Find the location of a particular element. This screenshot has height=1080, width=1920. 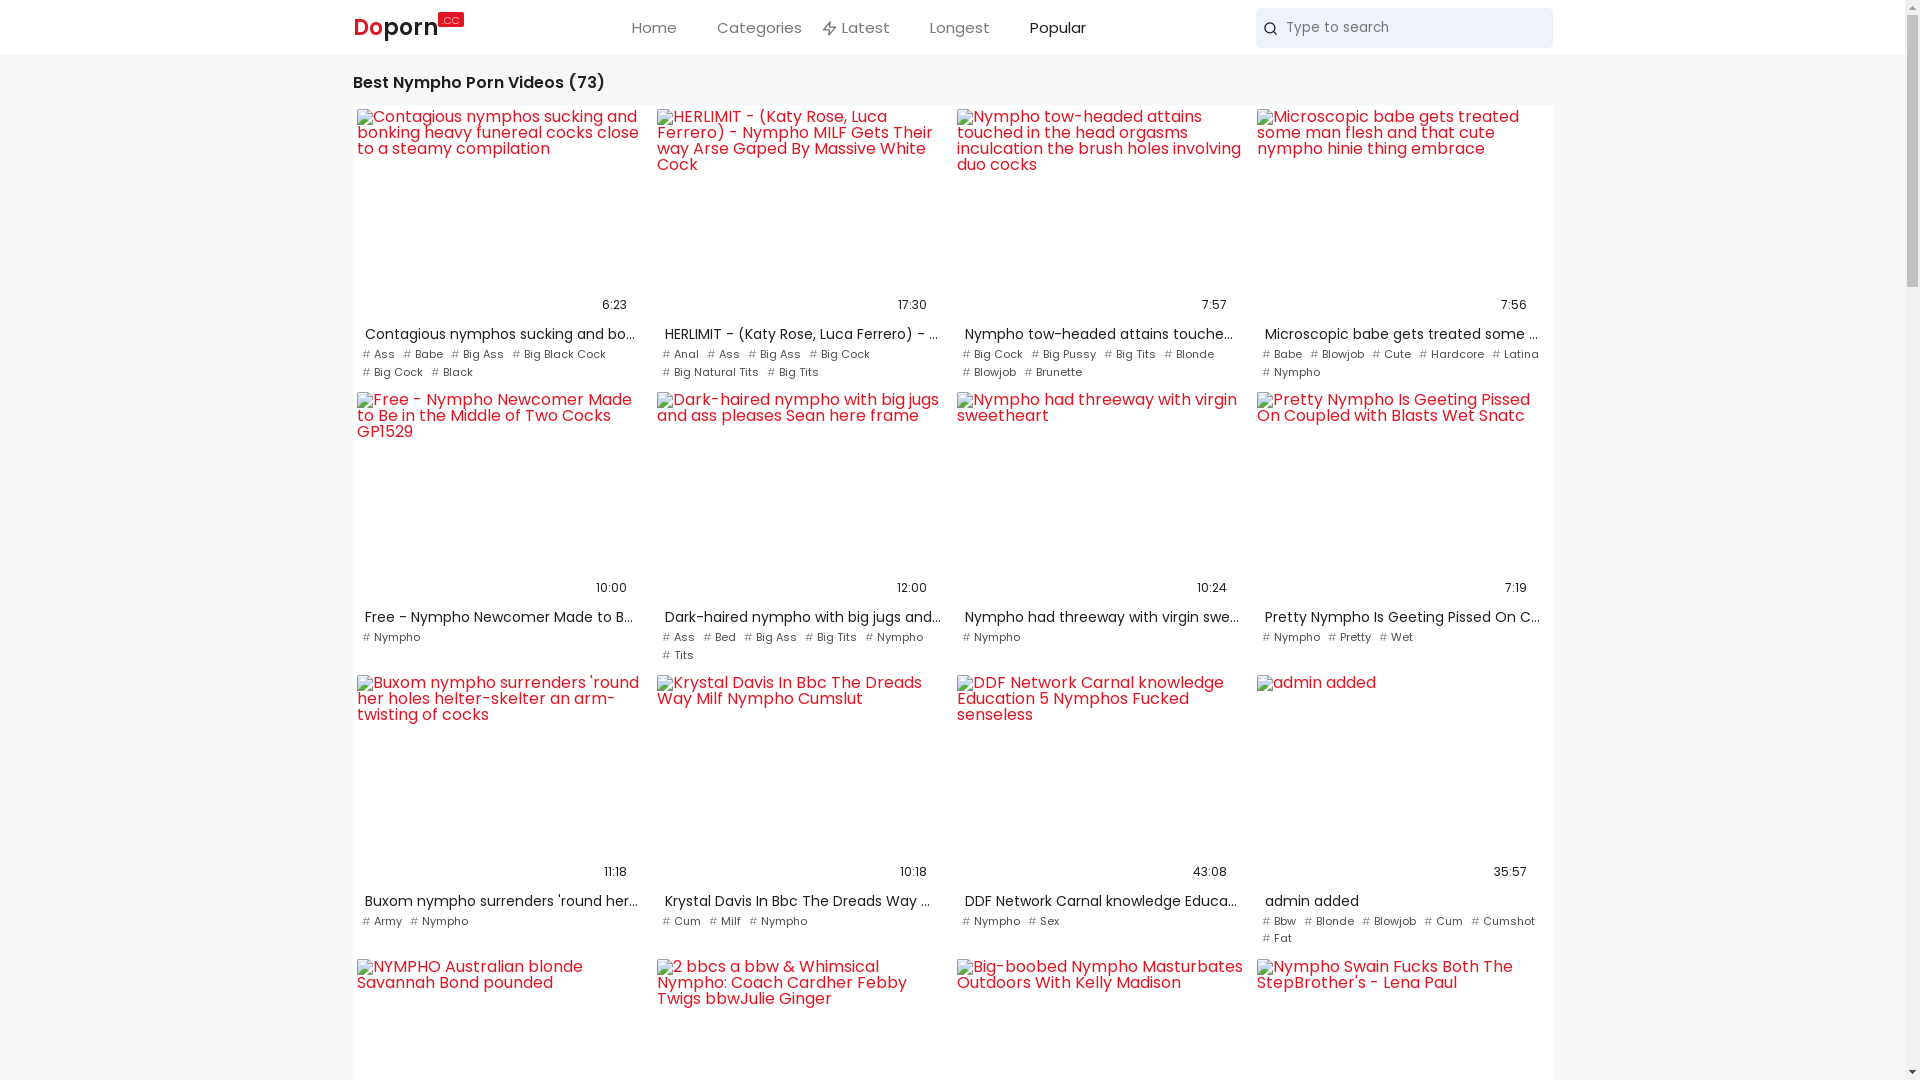

Blonde is located at coordinates (1189, 354).